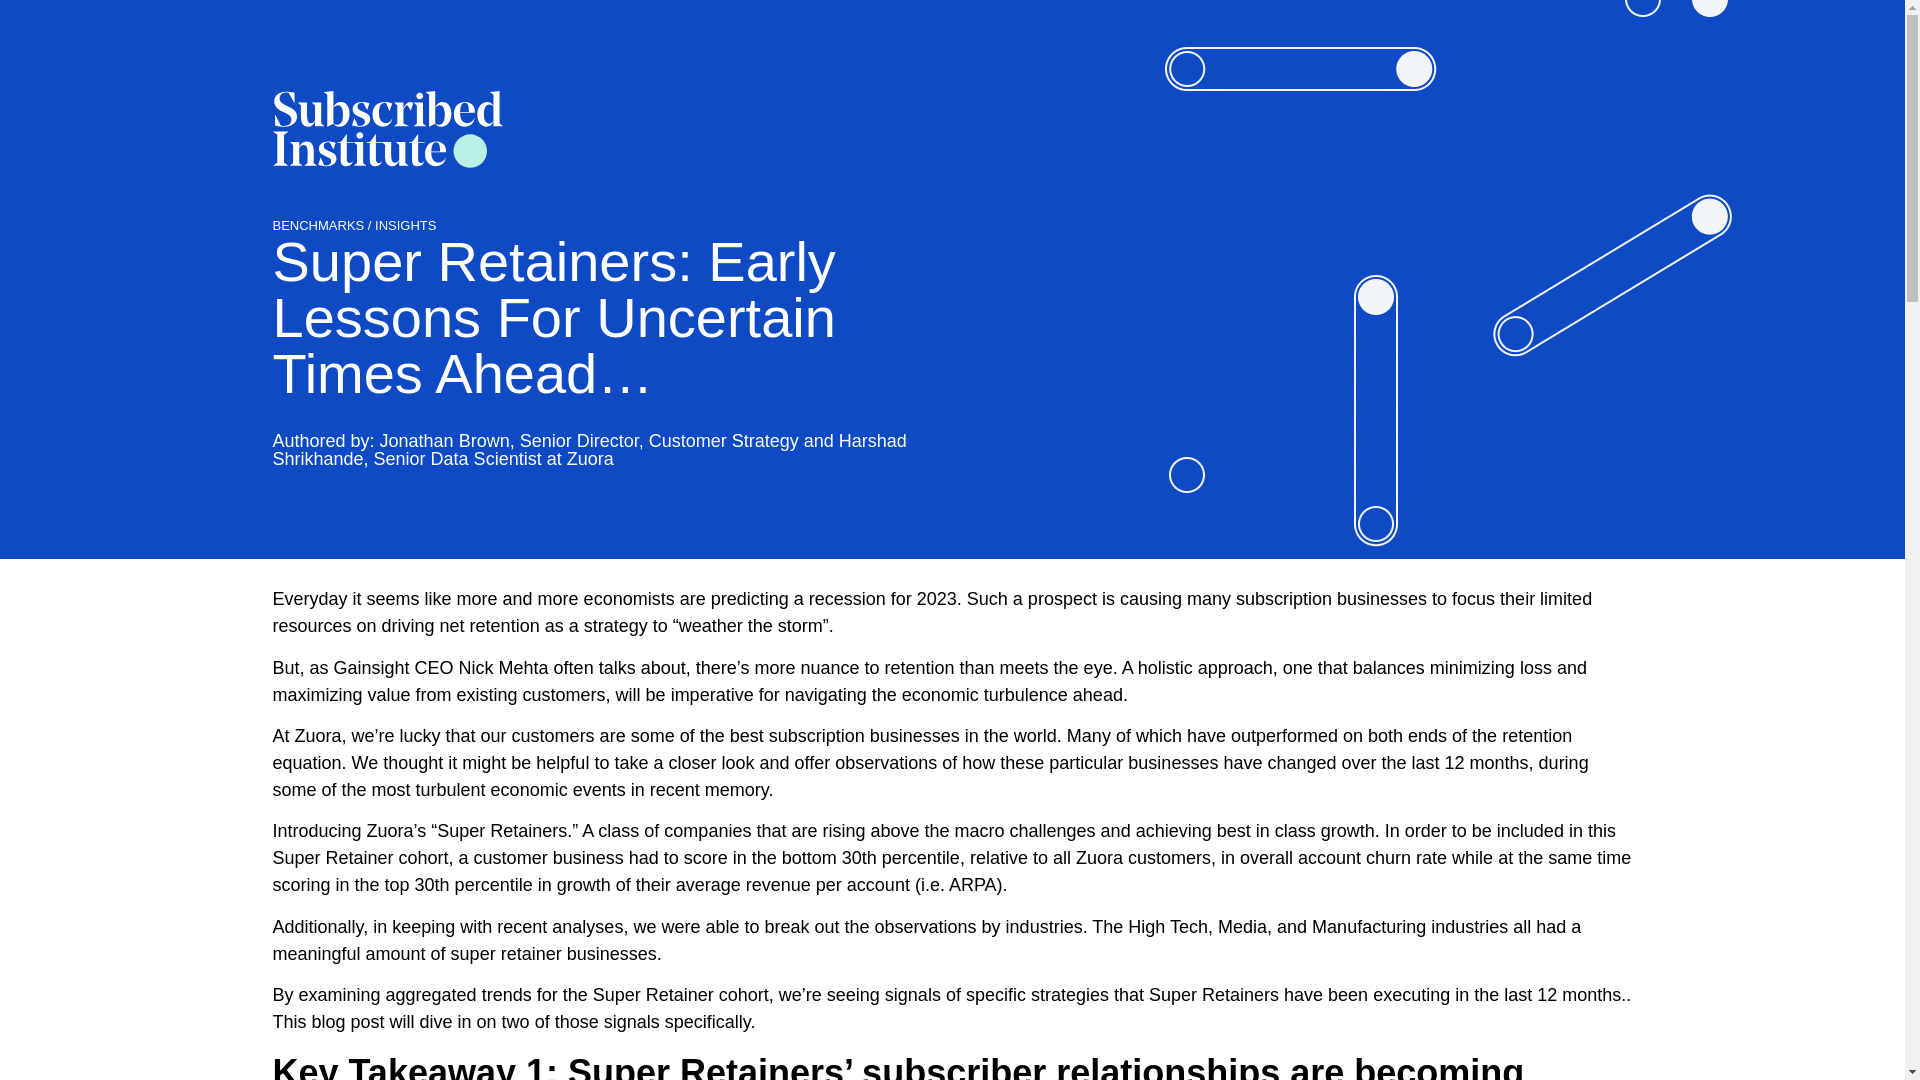 The height and width of the screenshot is (1080, 1920). What do you see at coordinates (877, 668) in the screenshot?
I see `nuance to retention` at bounding box center [877, 668].